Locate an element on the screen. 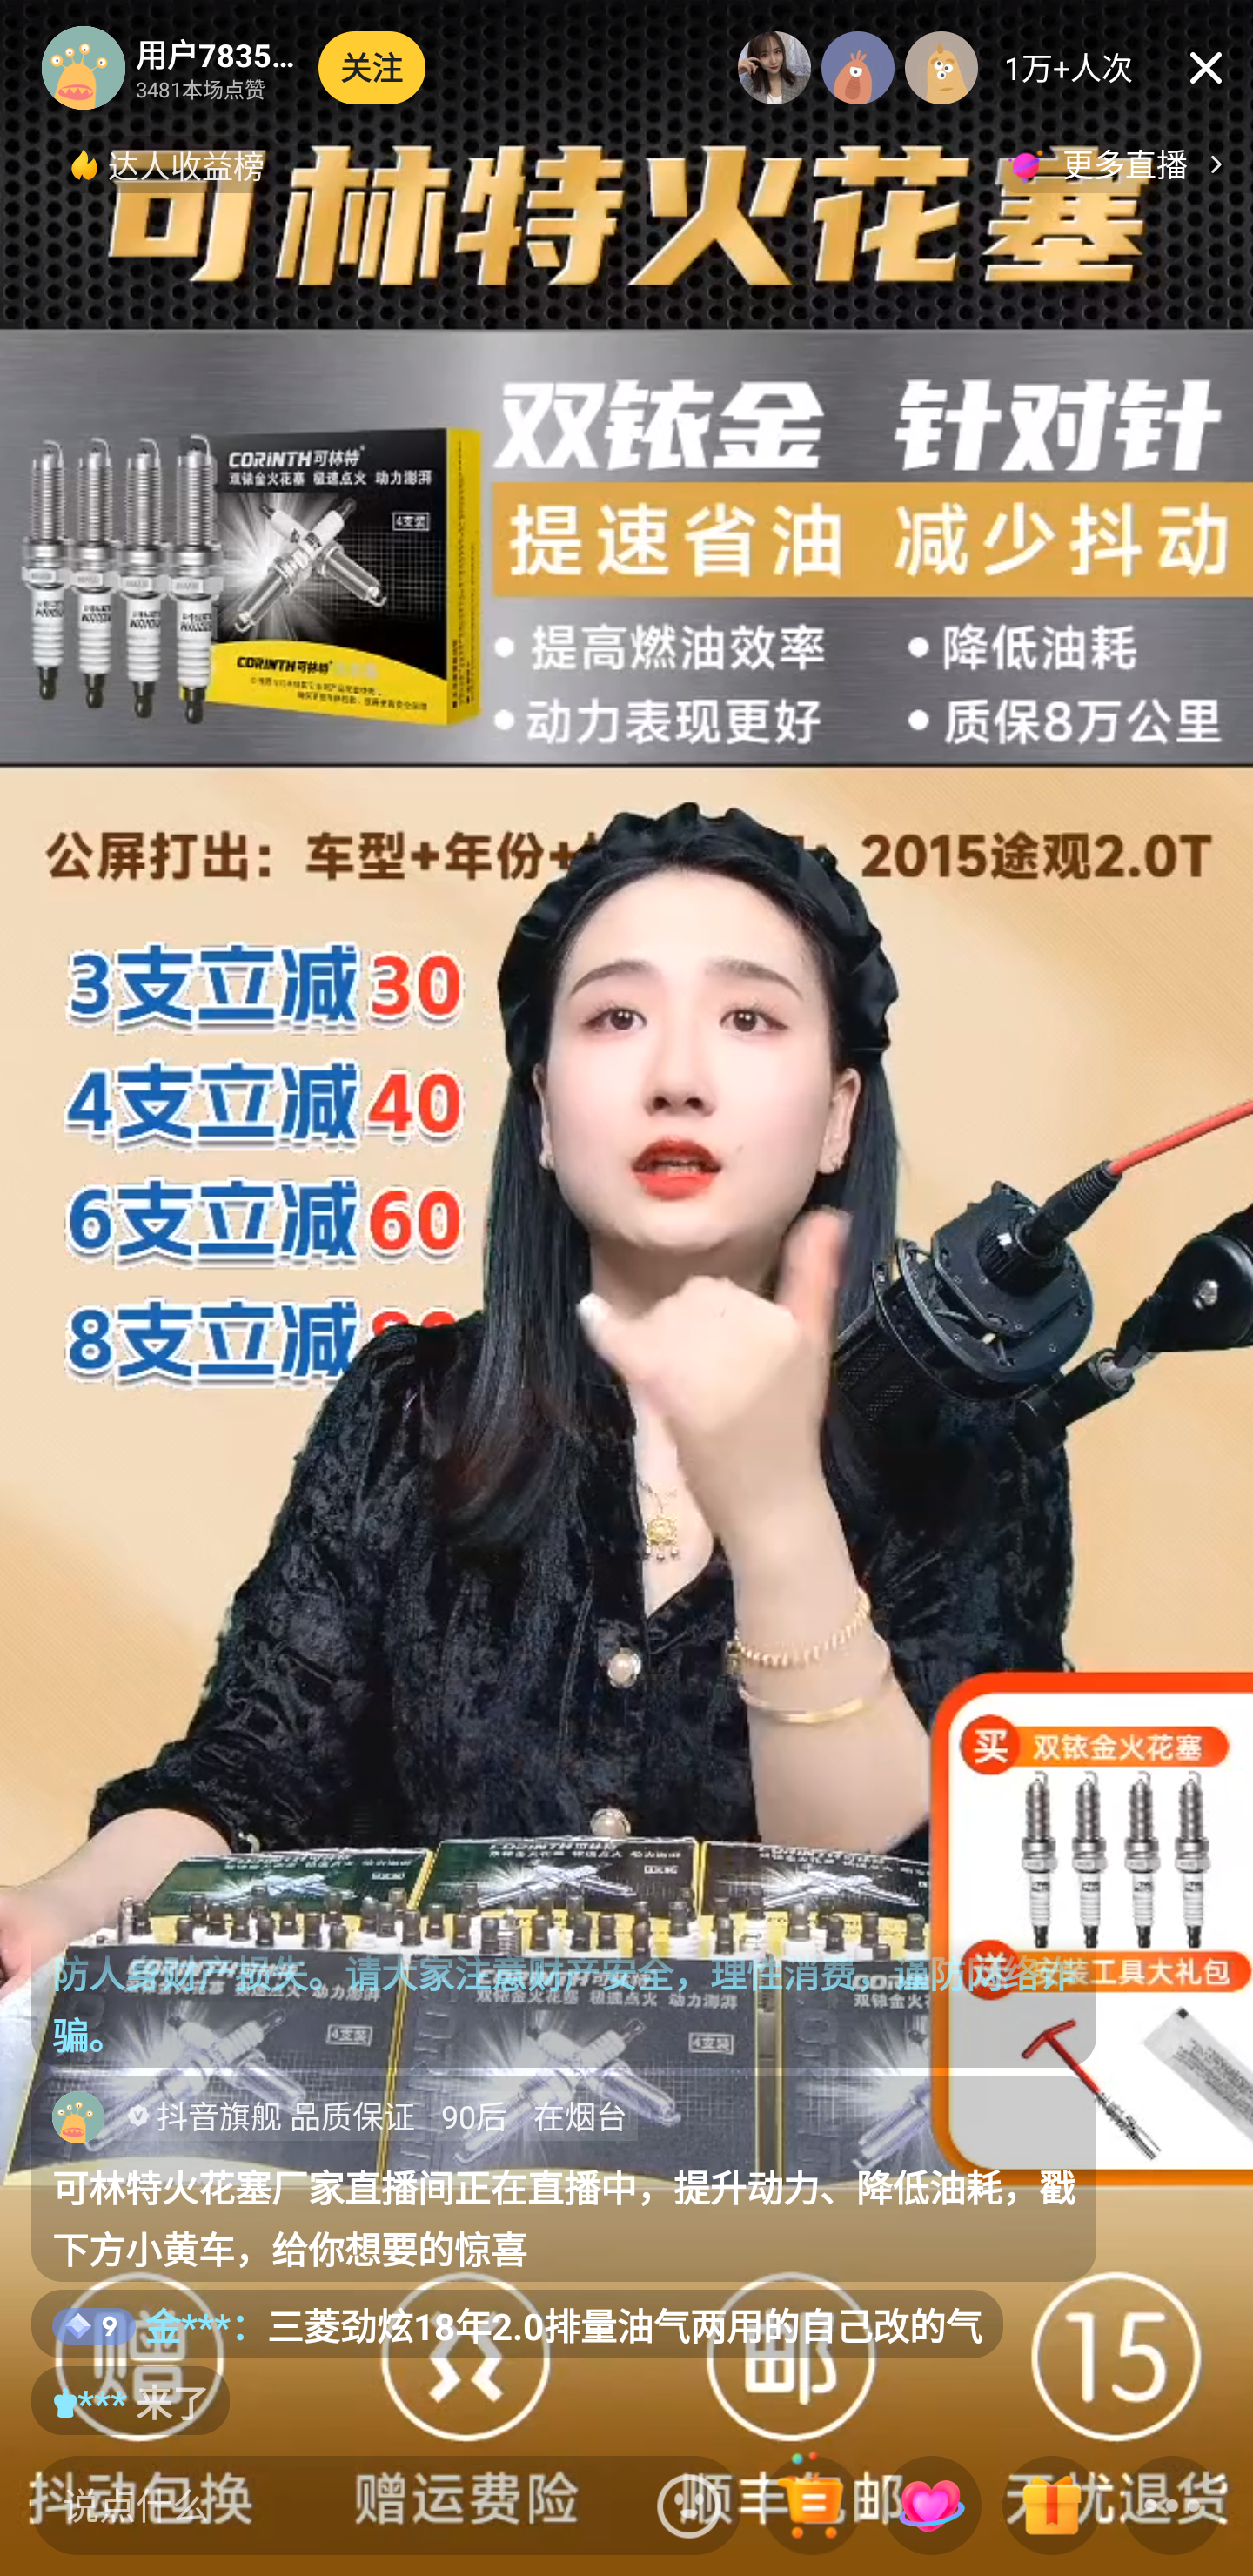  榜三 朋*** is located at coordinates (941, 68).